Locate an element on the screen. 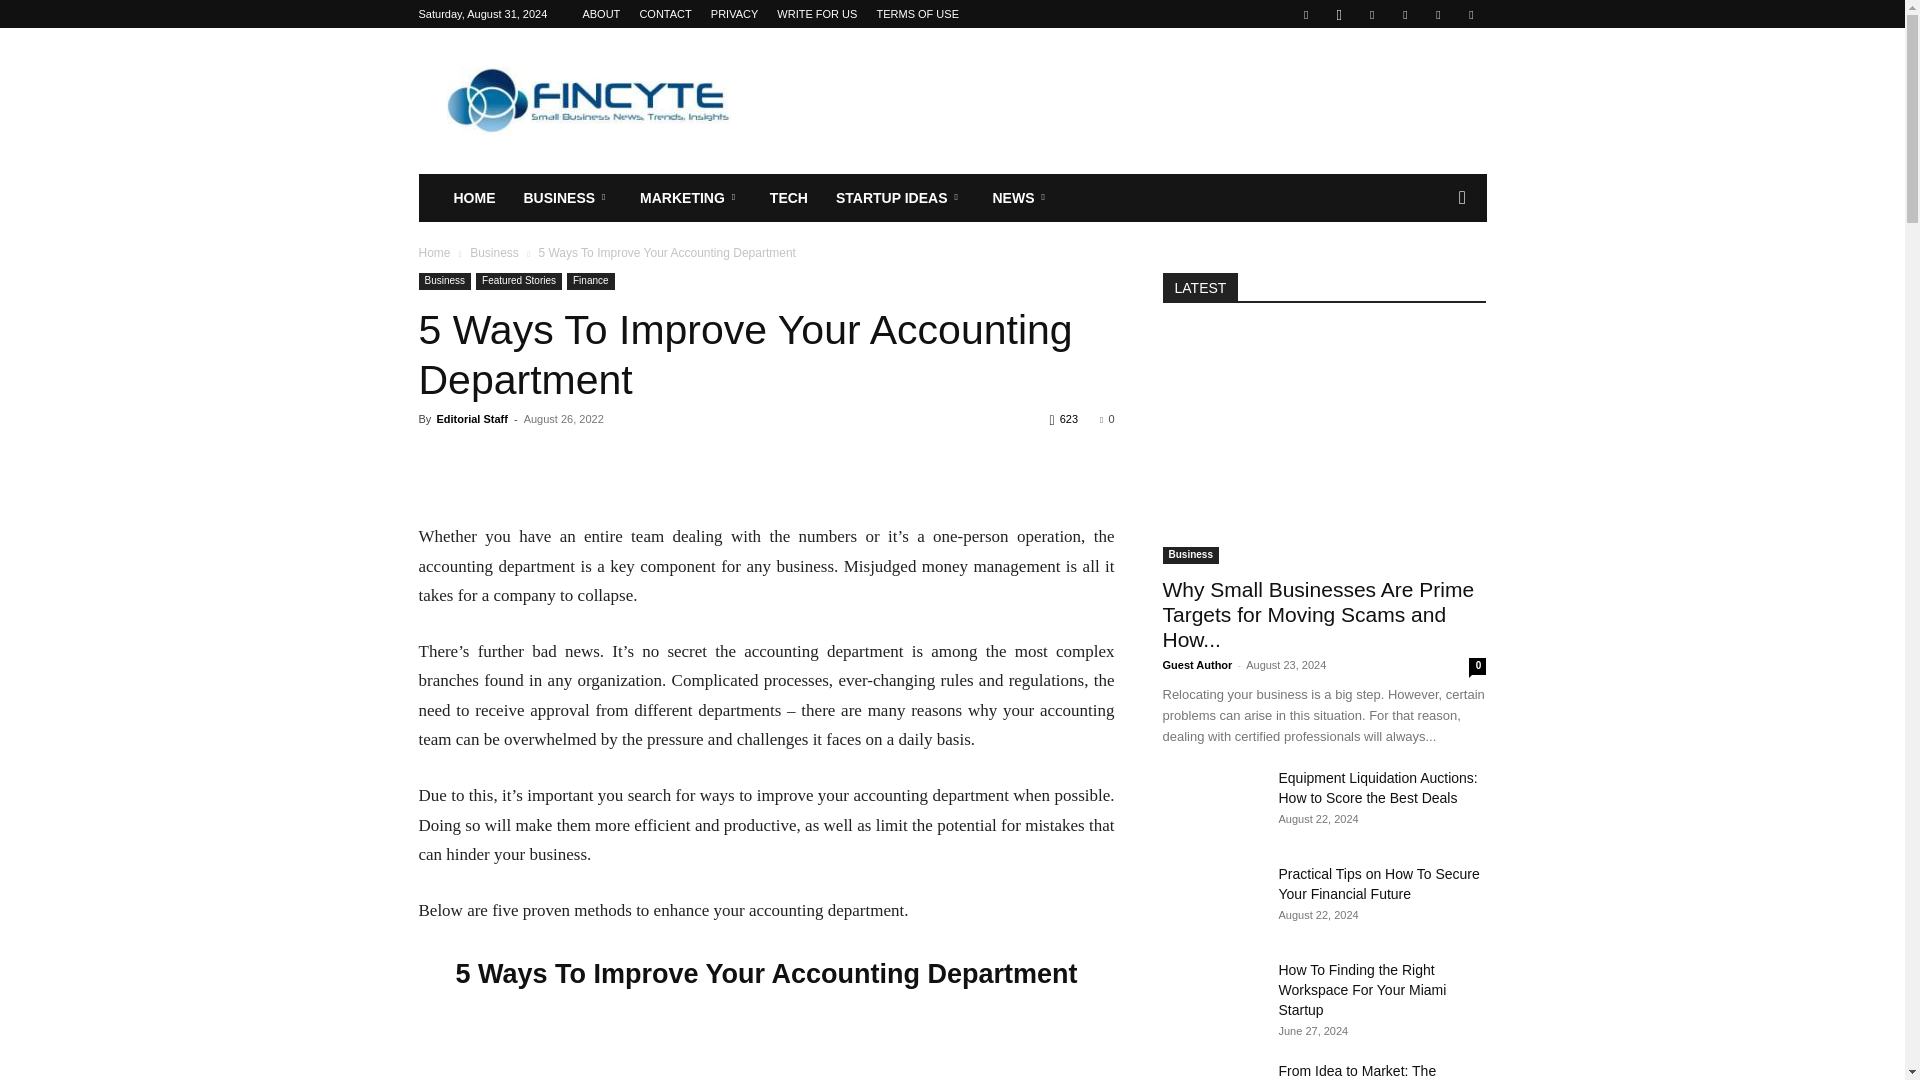 This screenshot has width=1920, height=1080. ABOUT is located at coordinates (600, 14).